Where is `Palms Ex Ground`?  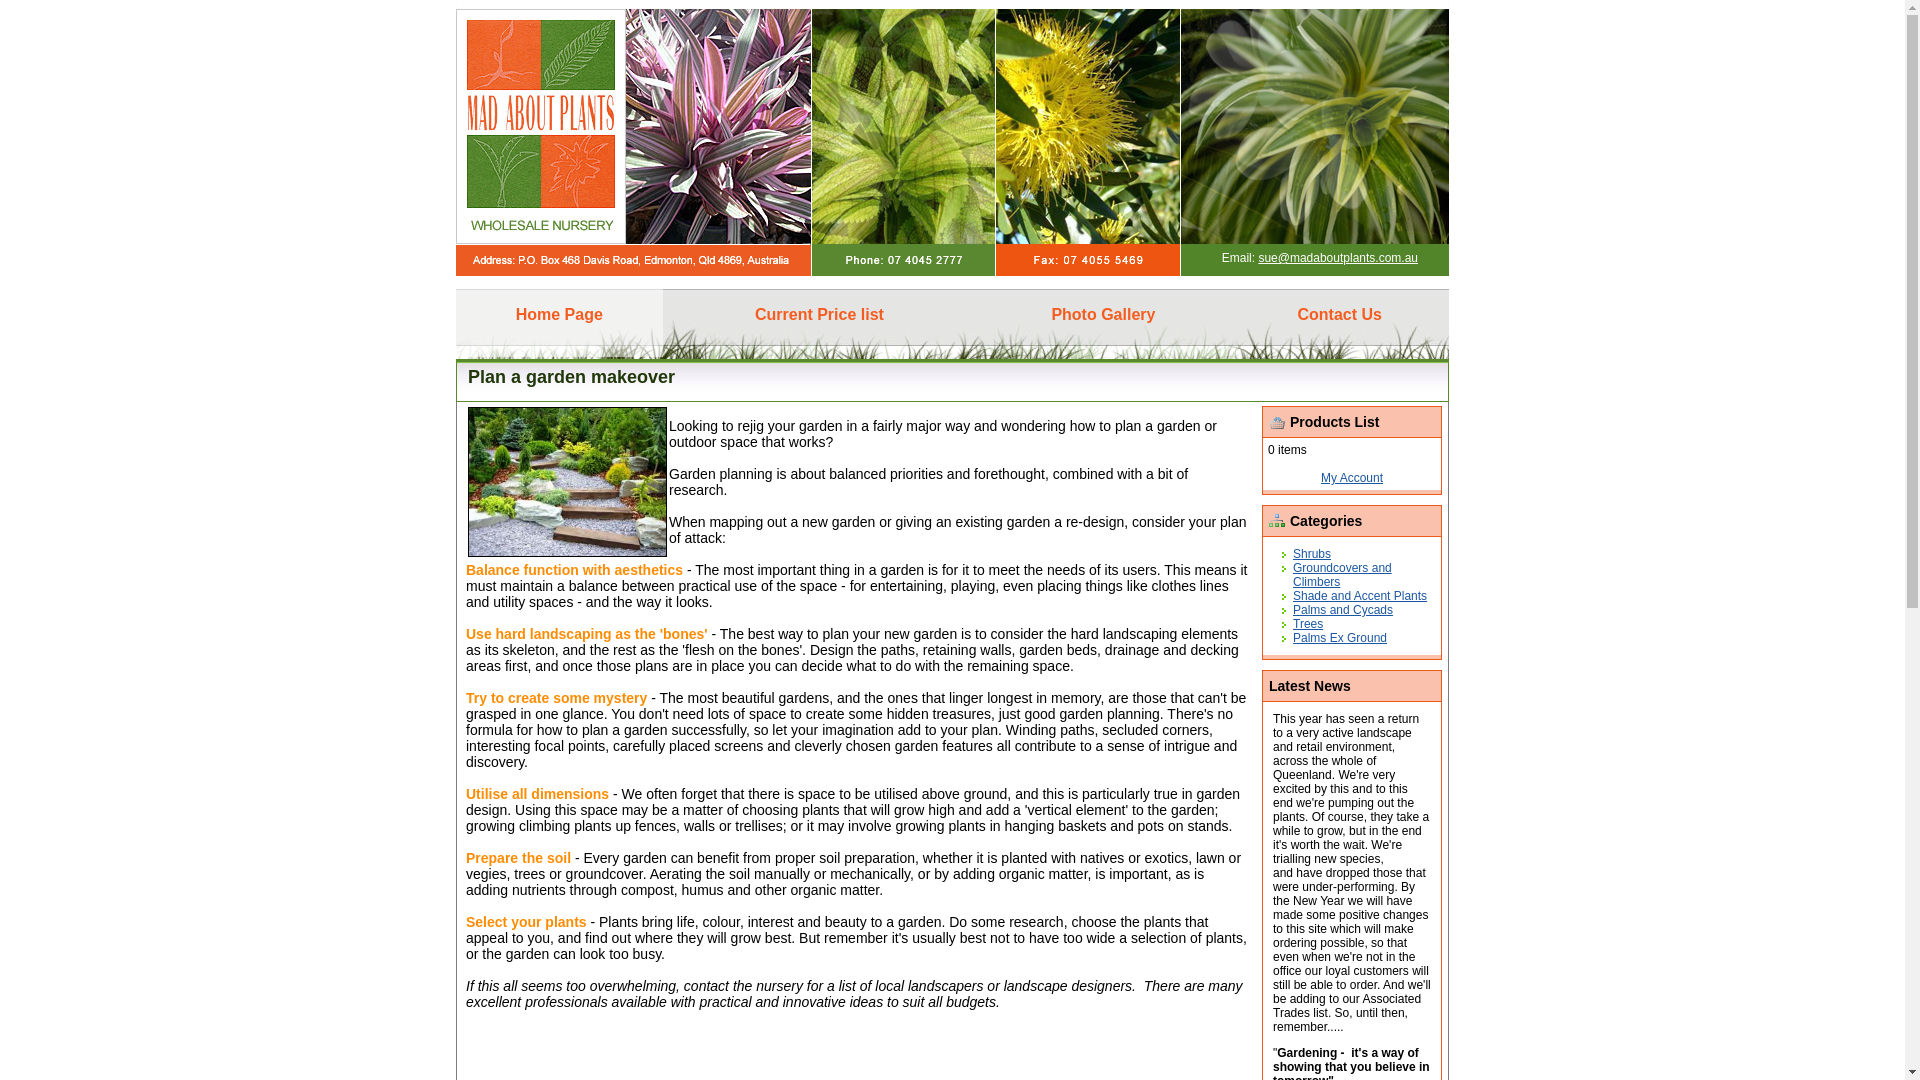 Palms Ex Ground is located at coordinates (1340, 638).